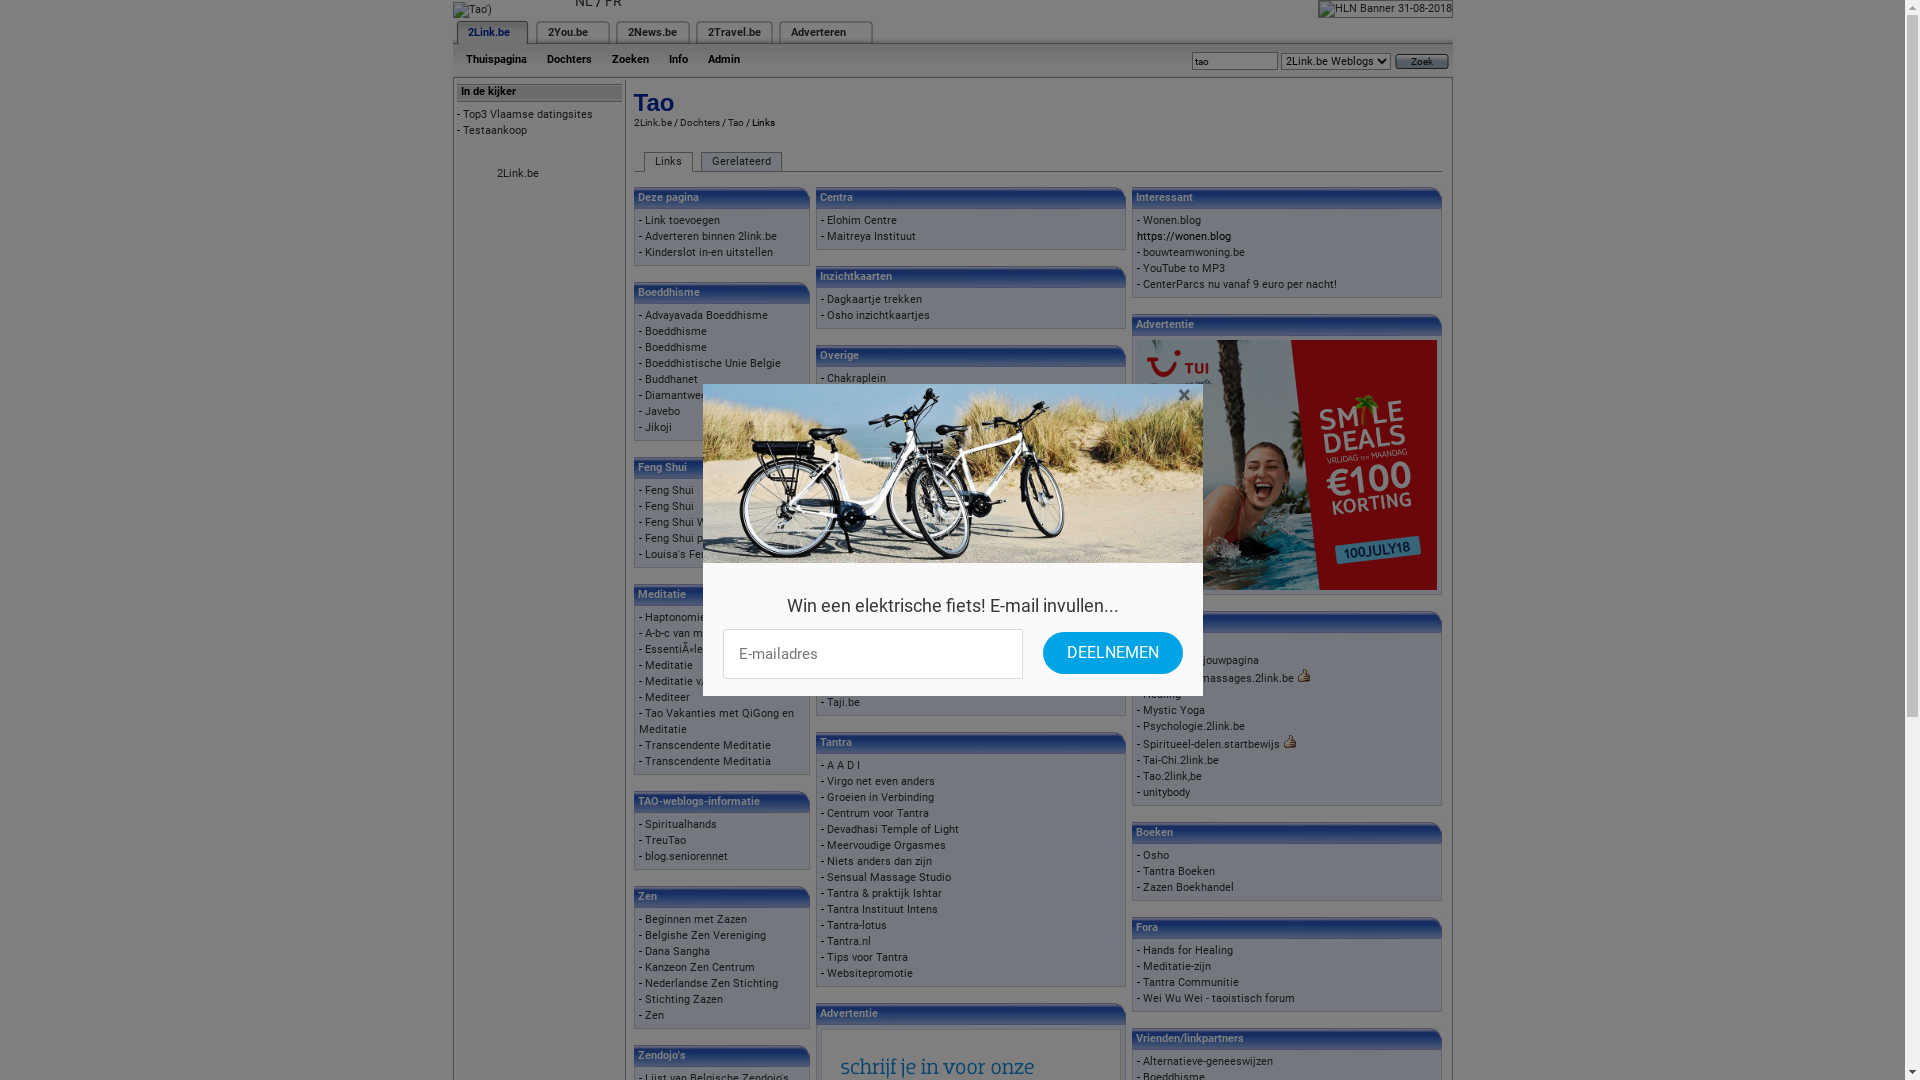 The image size is (1920, 1080). Describe the element at coordinates (842, 765) in the screenshot. I see `A A D I` at that location.